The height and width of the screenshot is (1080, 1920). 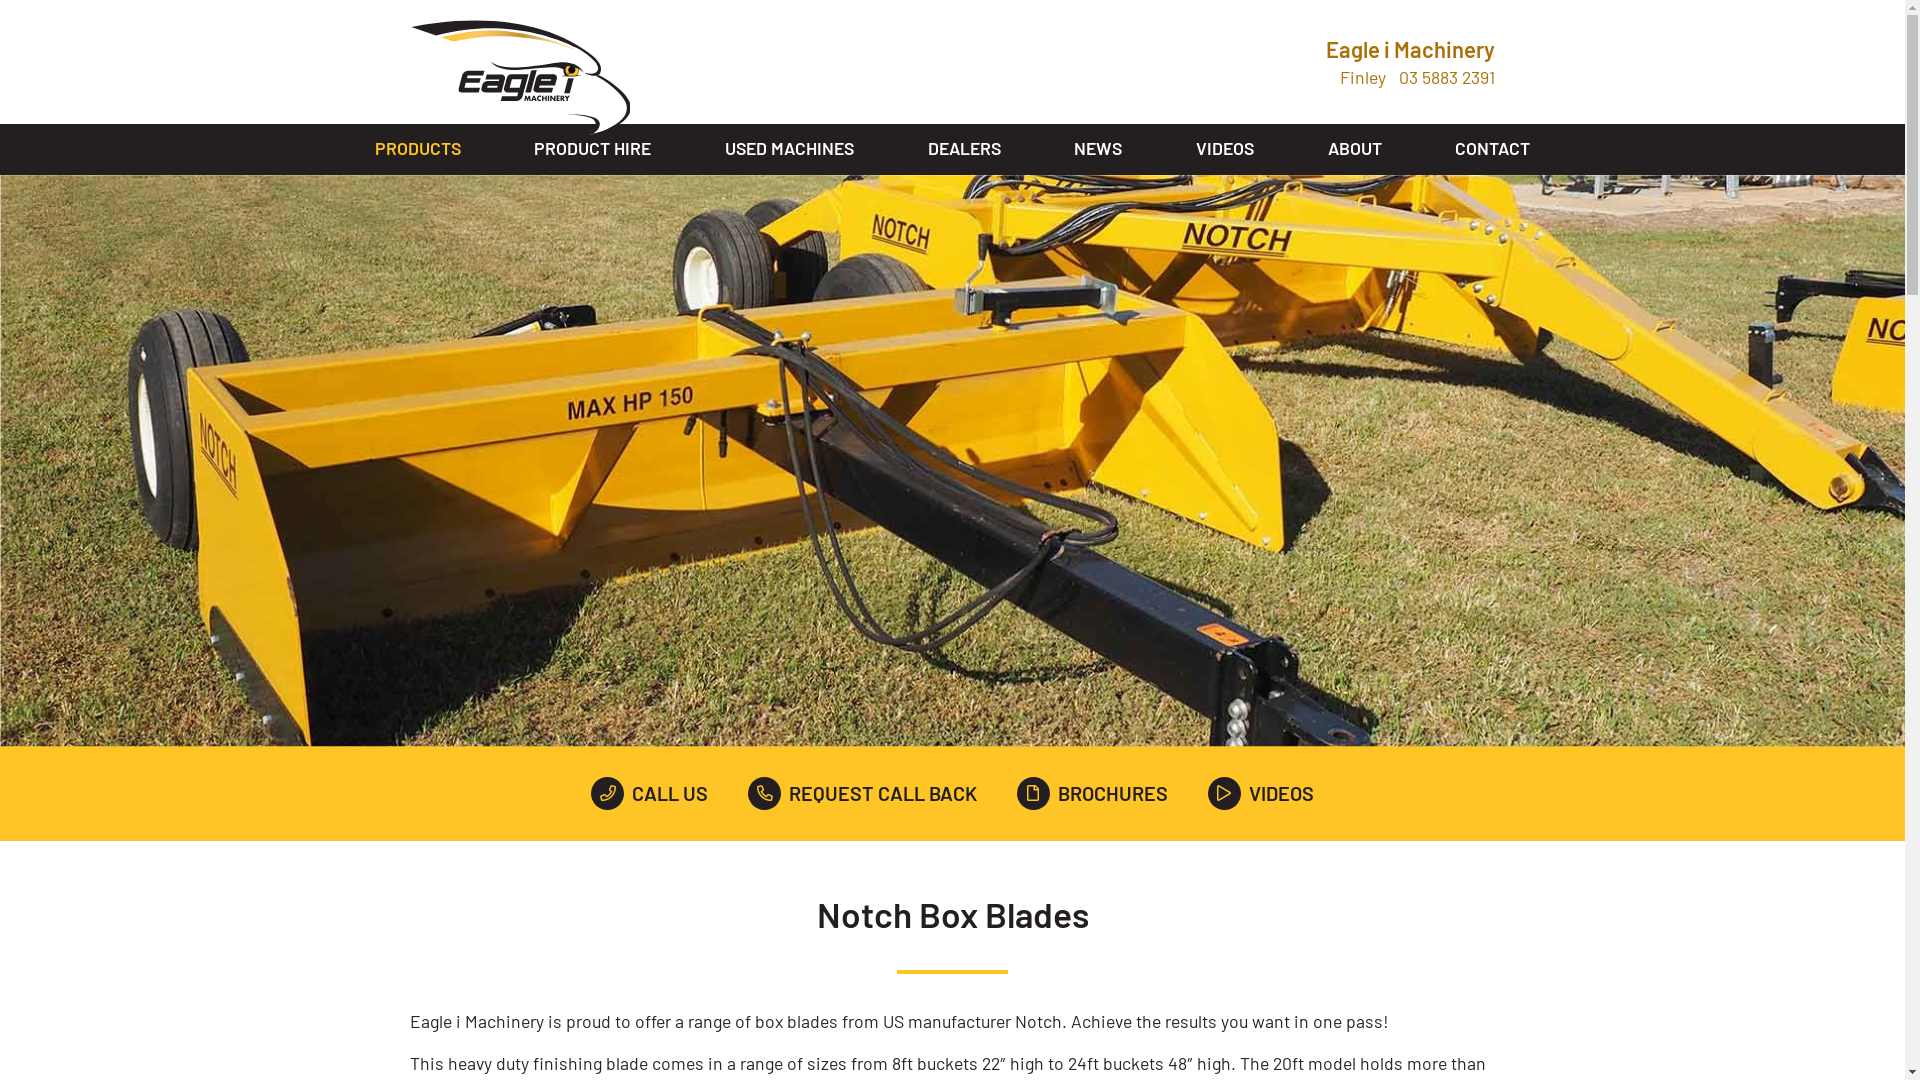 I want to click on USED MACHINES, so click(x=790, y=150).